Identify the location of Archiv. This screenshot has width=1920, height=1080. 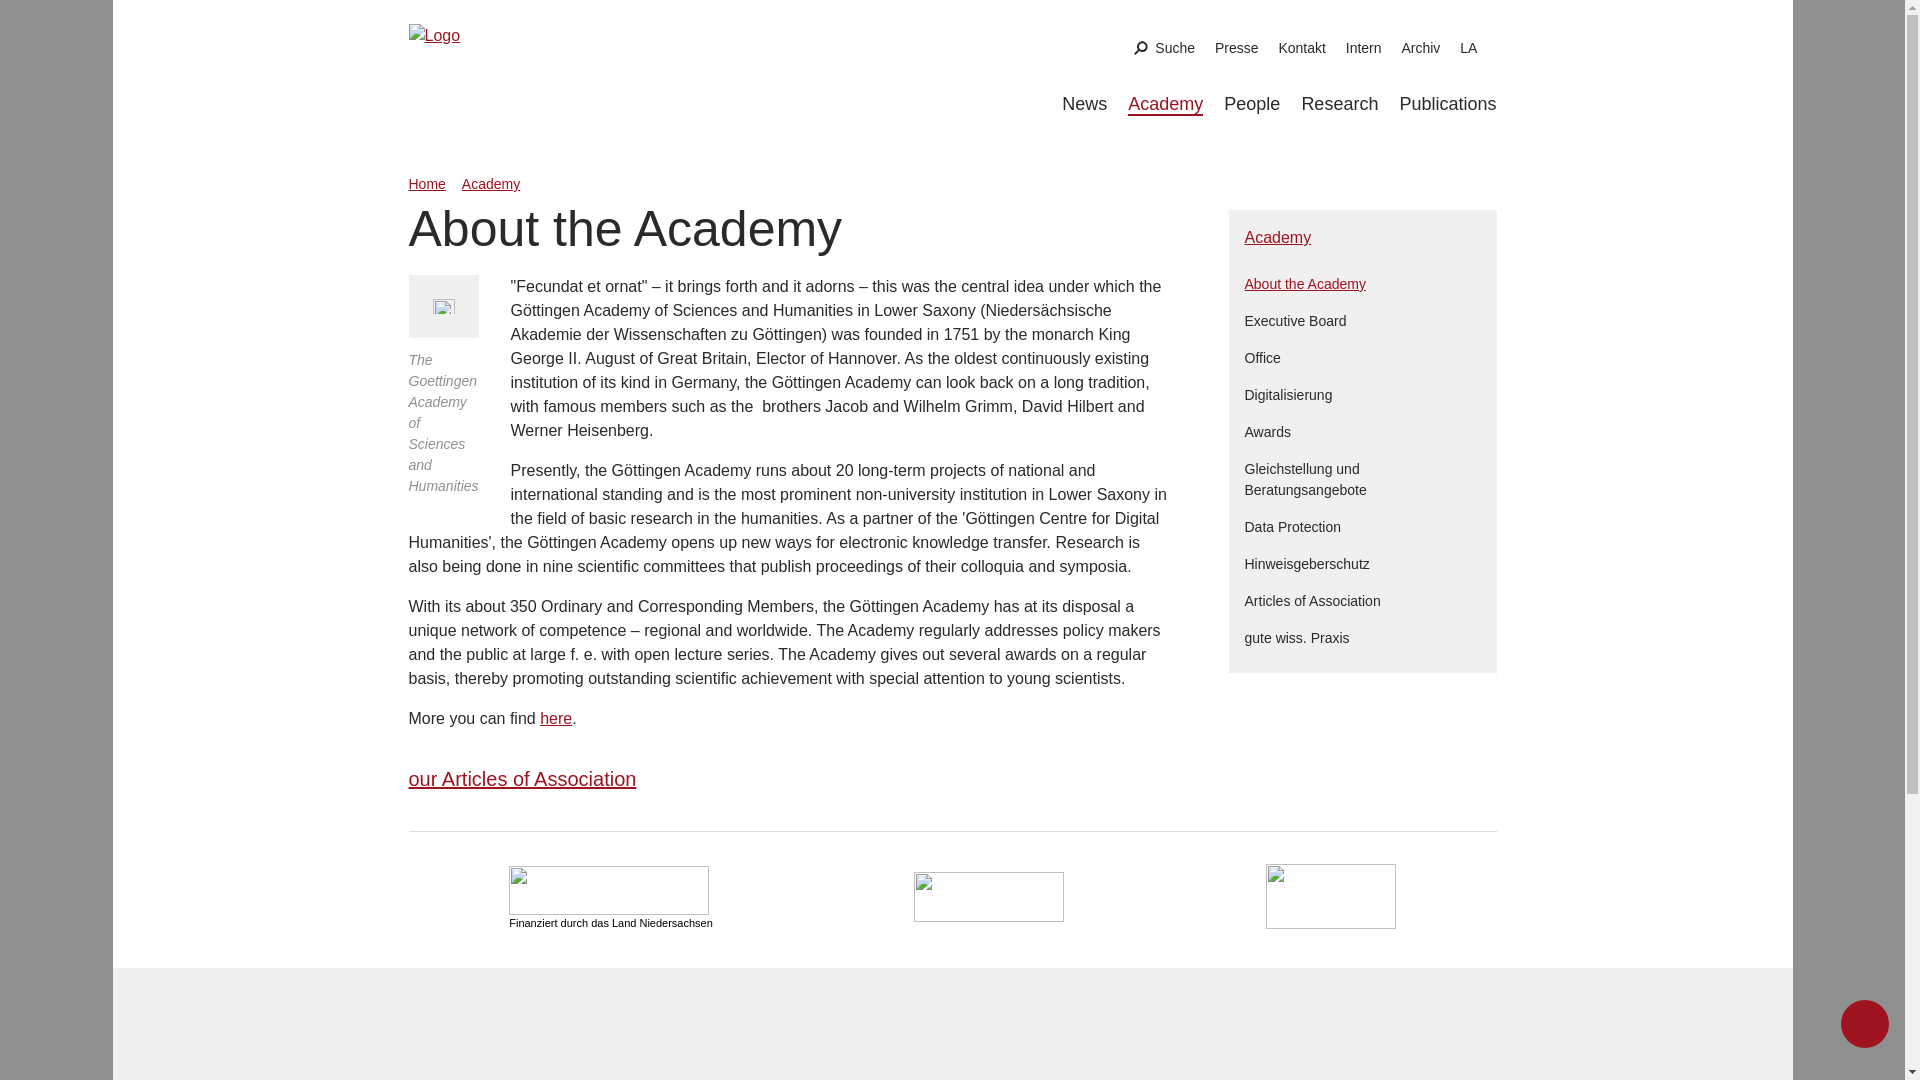
(1420, 48).